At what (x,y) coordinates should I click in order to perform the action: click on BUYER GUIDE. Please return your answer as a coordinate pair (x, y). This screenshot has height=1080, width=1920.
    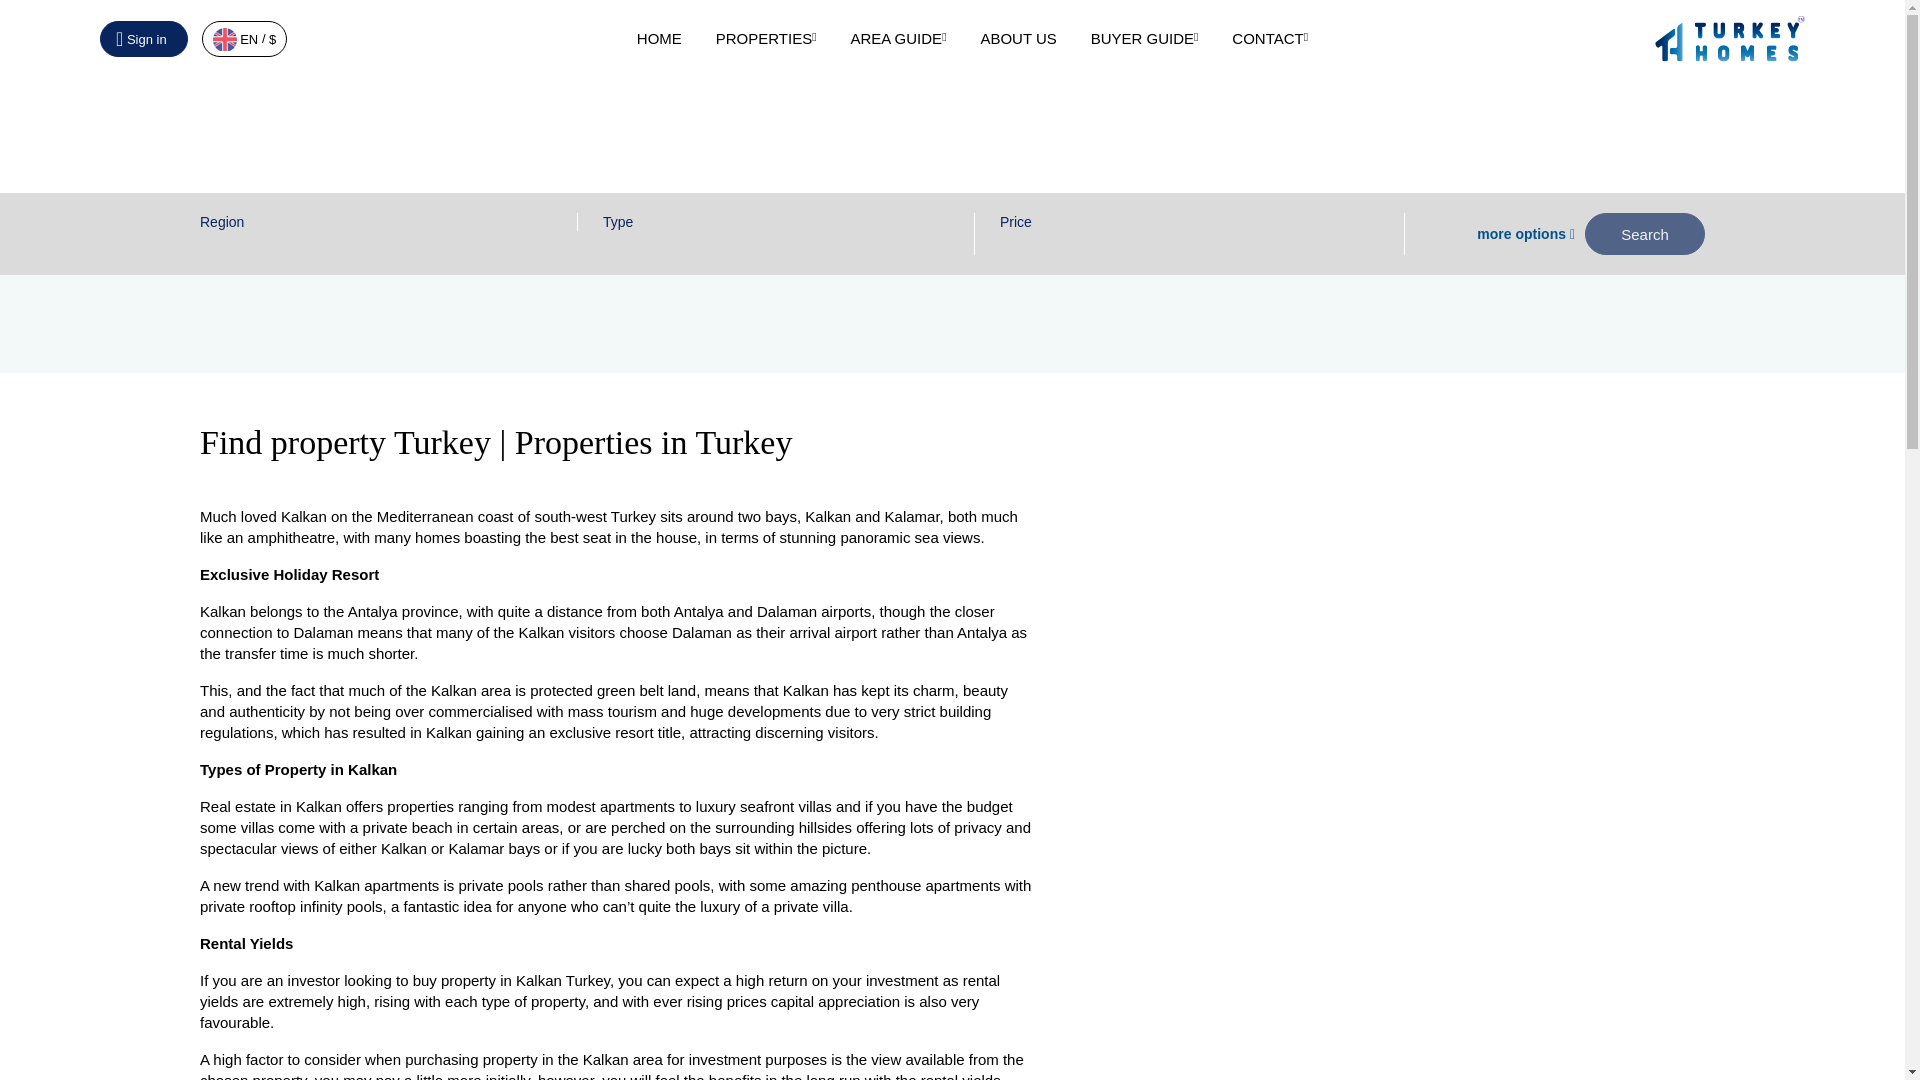
    Looking at the image, I should click on (1144, 38).